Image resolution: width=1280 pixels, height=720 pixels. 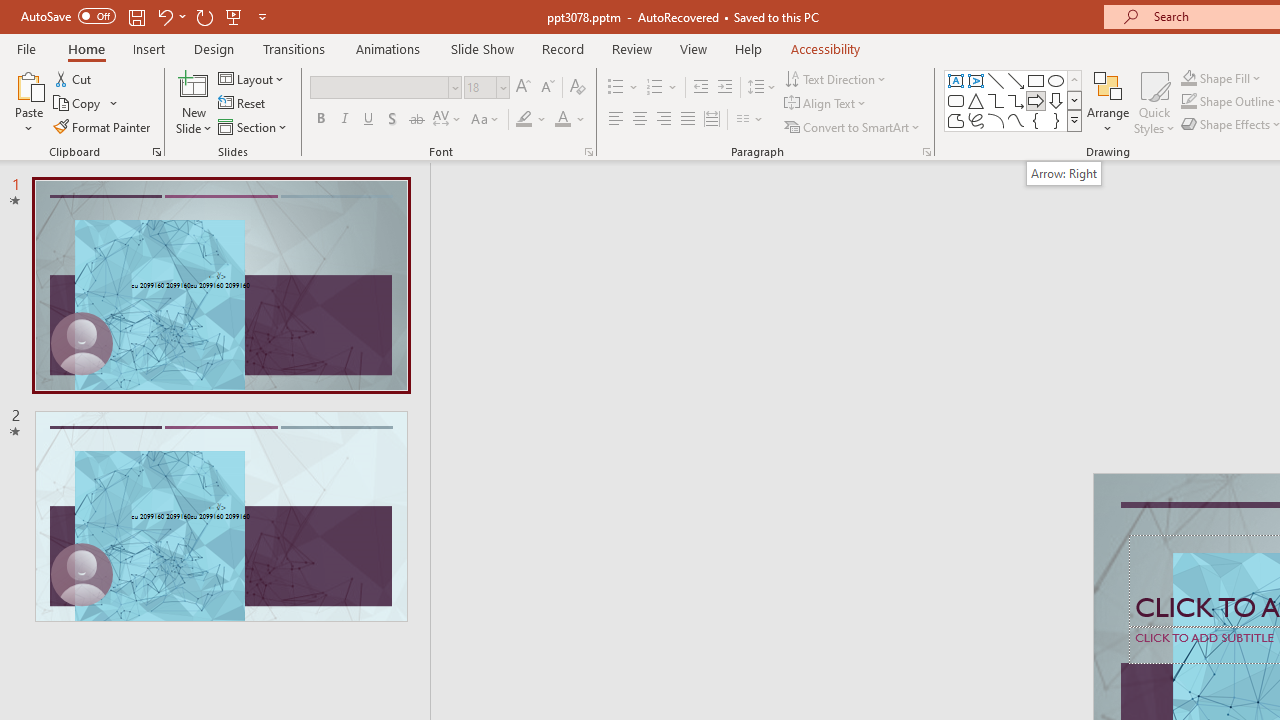 I want to click on Align Text, so click(x=826, y=104).